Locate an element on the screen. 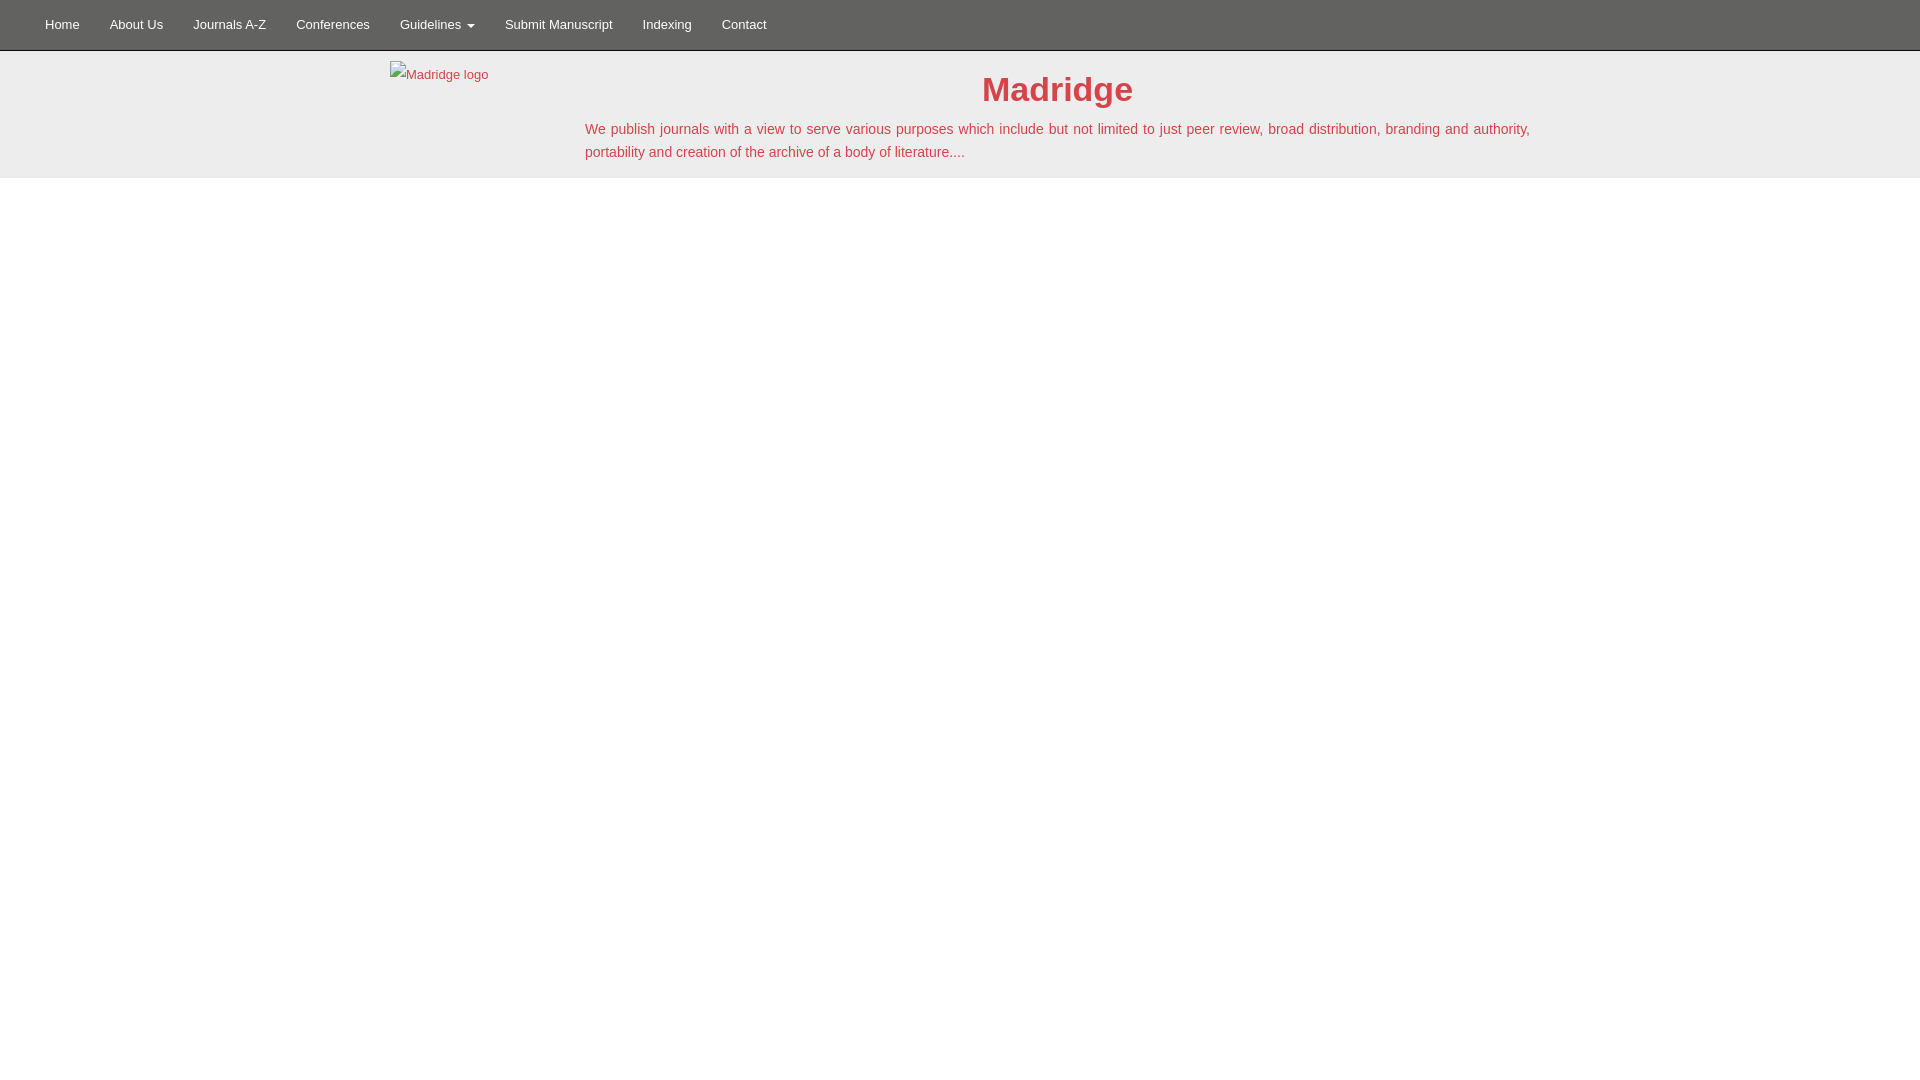 This screenshot has width=1920, height=1080. Indexing is located at coordinates (666, 24).